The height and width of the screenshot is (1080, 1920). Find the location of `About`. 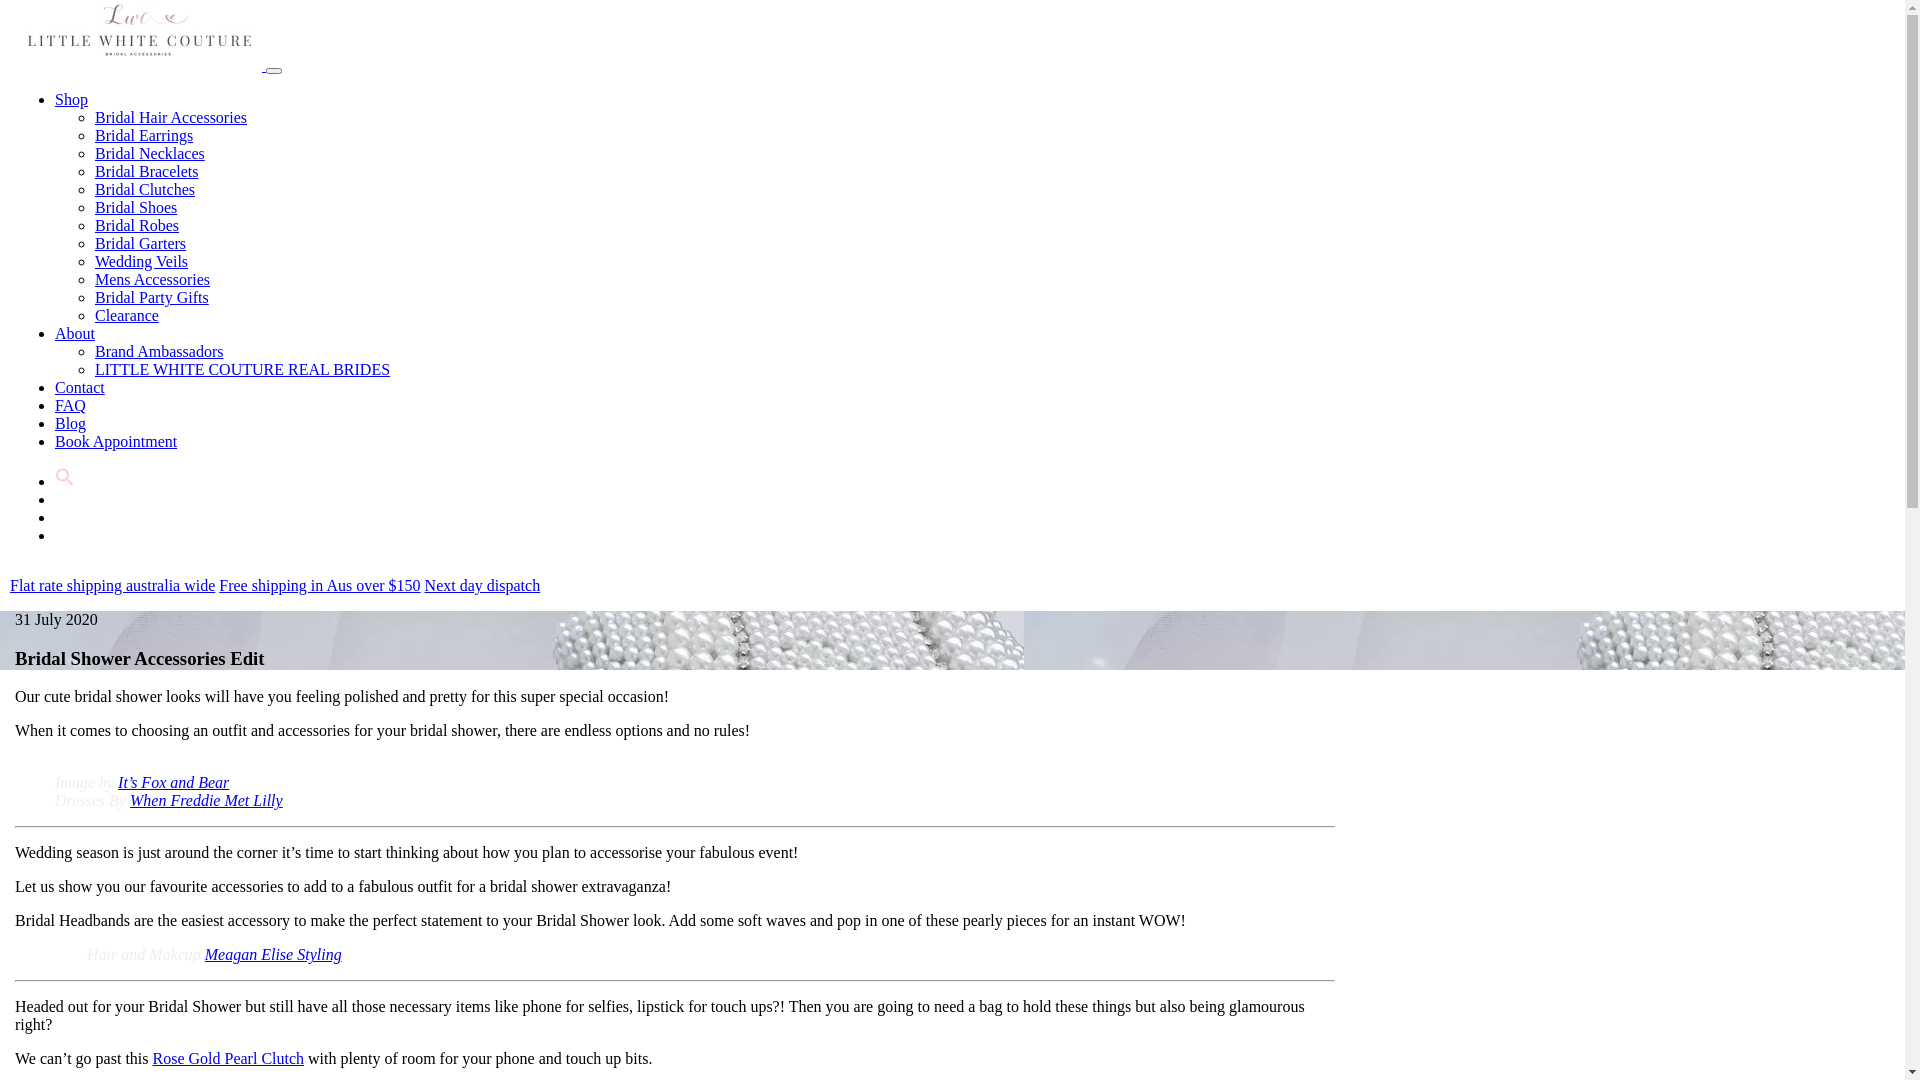

About is located at coordinates (75, 334).